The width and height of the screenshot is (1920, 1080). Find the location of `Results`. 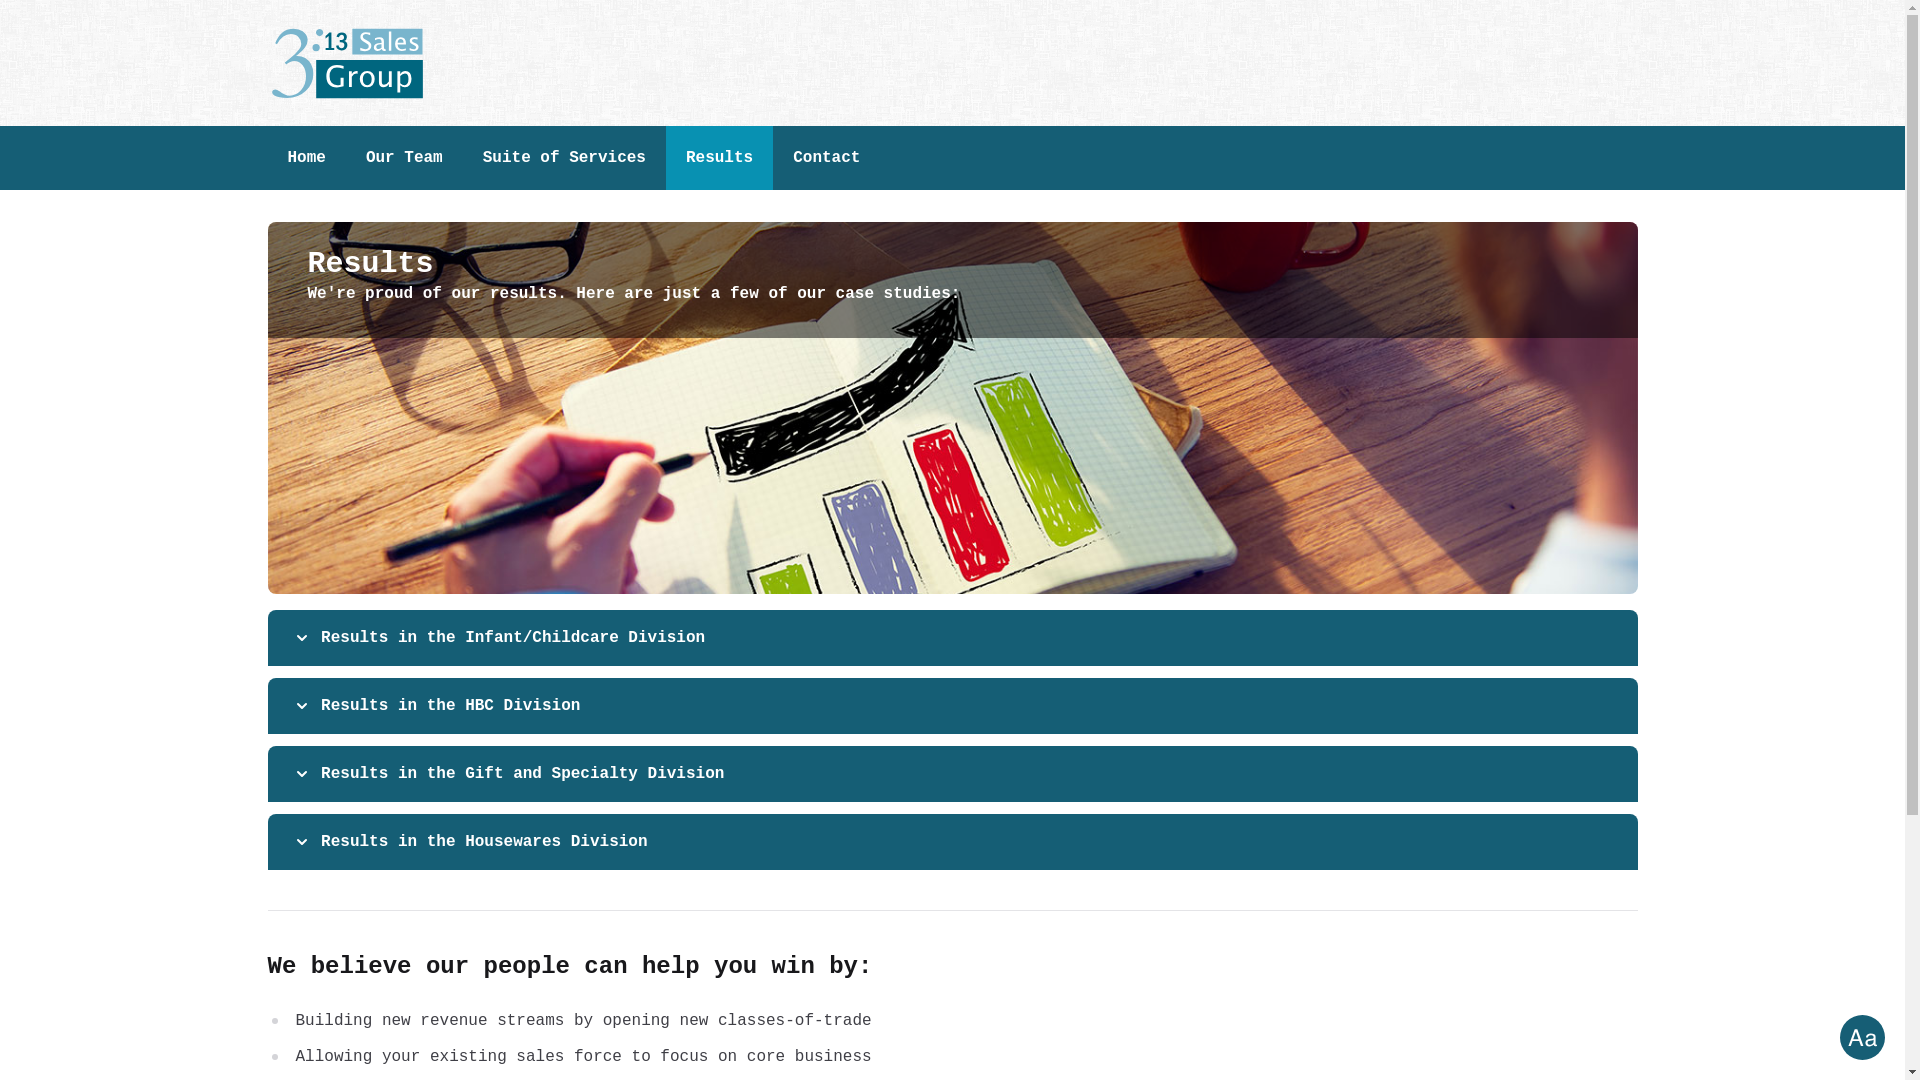

Results is located at coordinates (720, 158).